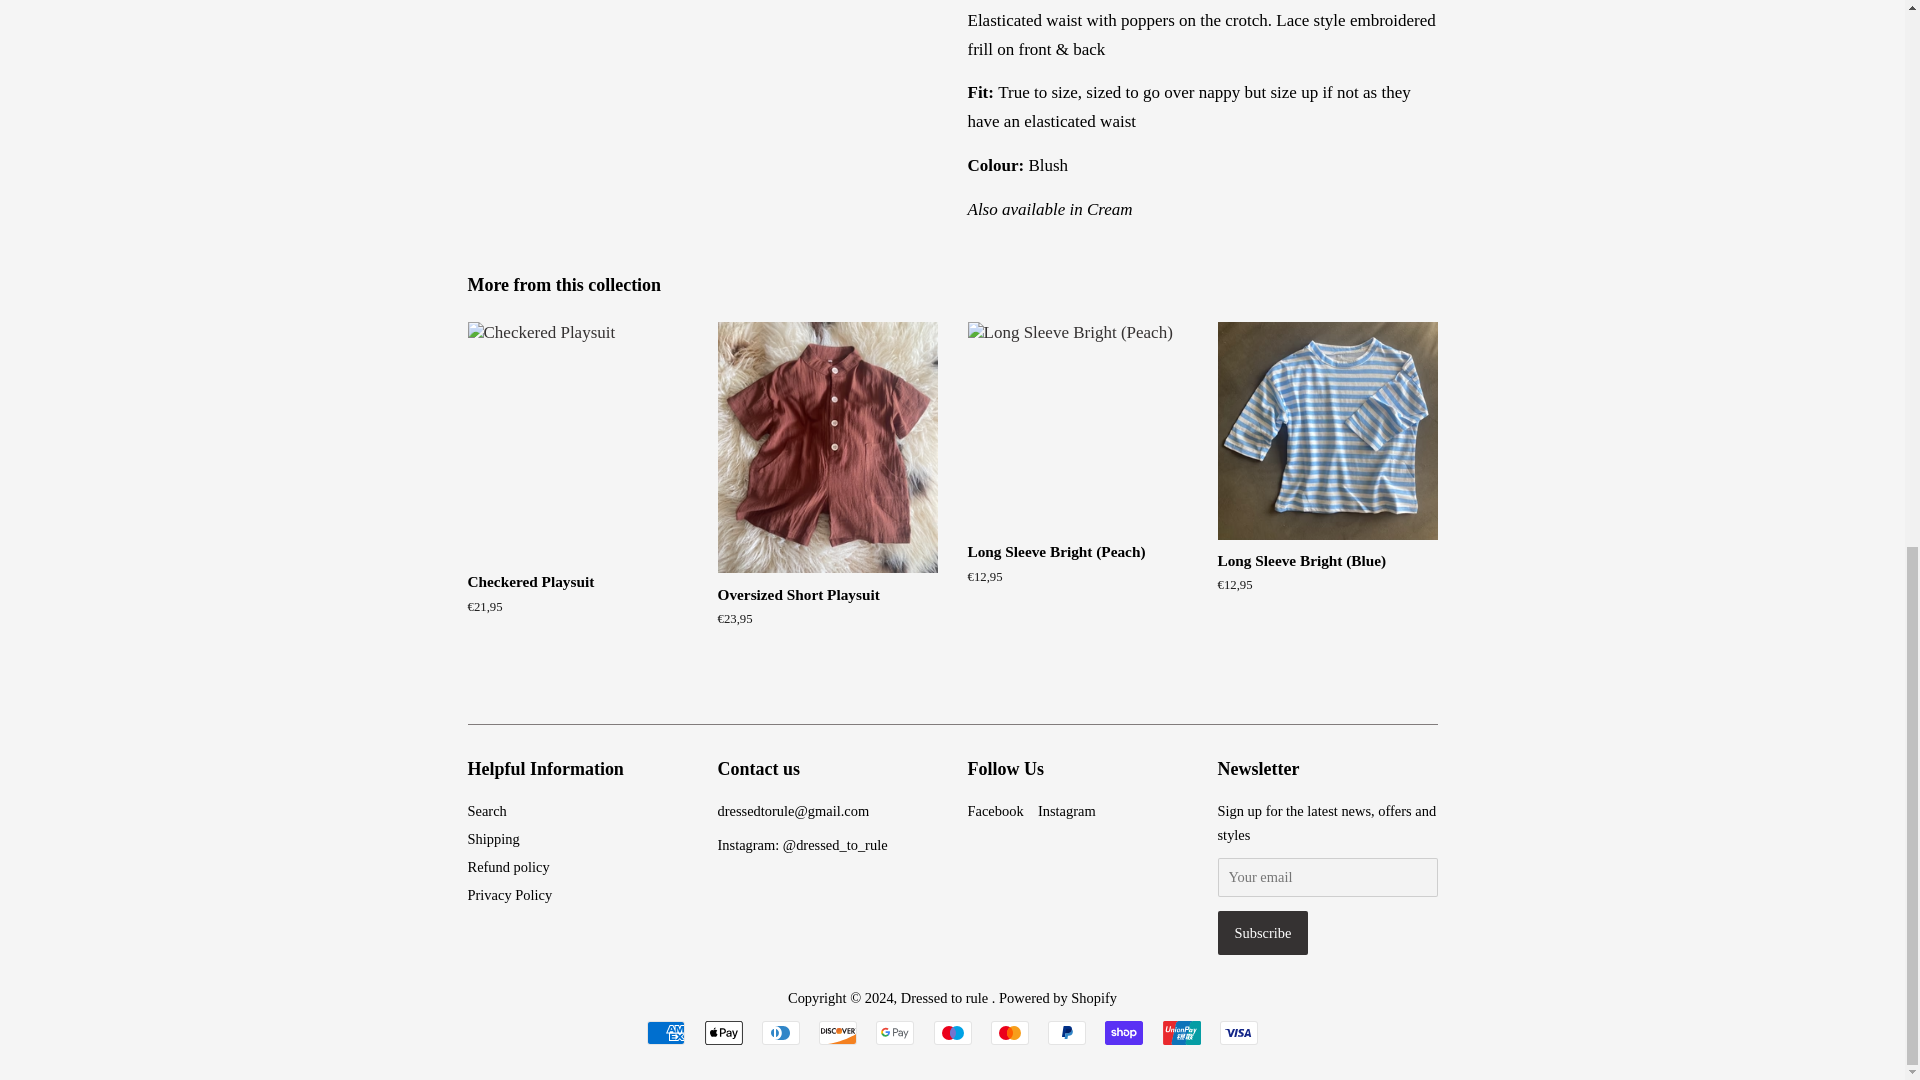  What do you see at coordinates (952, 1032) in the screenshot?
I see `Maestro` at bounding box center [952, 1032].